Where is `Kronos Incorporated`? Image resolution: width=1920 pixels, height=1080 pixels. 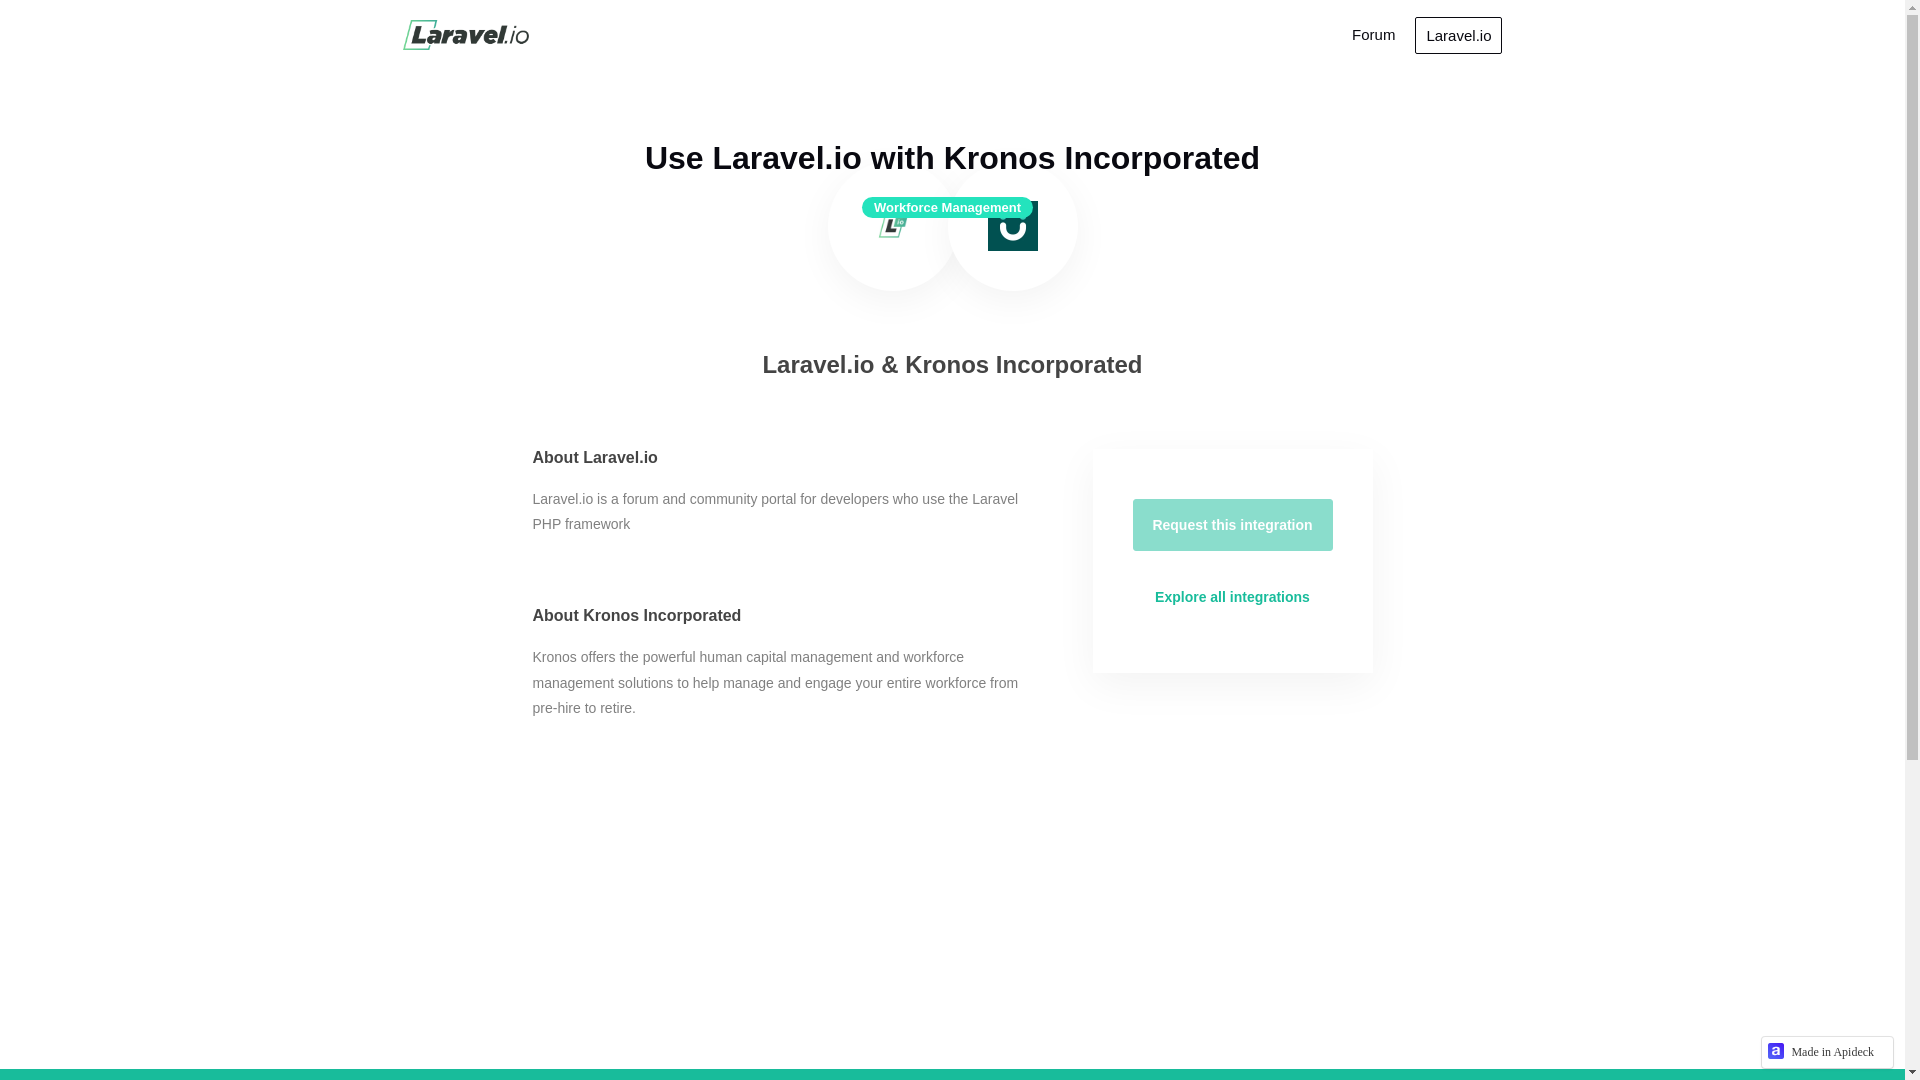
Kronos Incorporated is located at coordinates (1013, 225).